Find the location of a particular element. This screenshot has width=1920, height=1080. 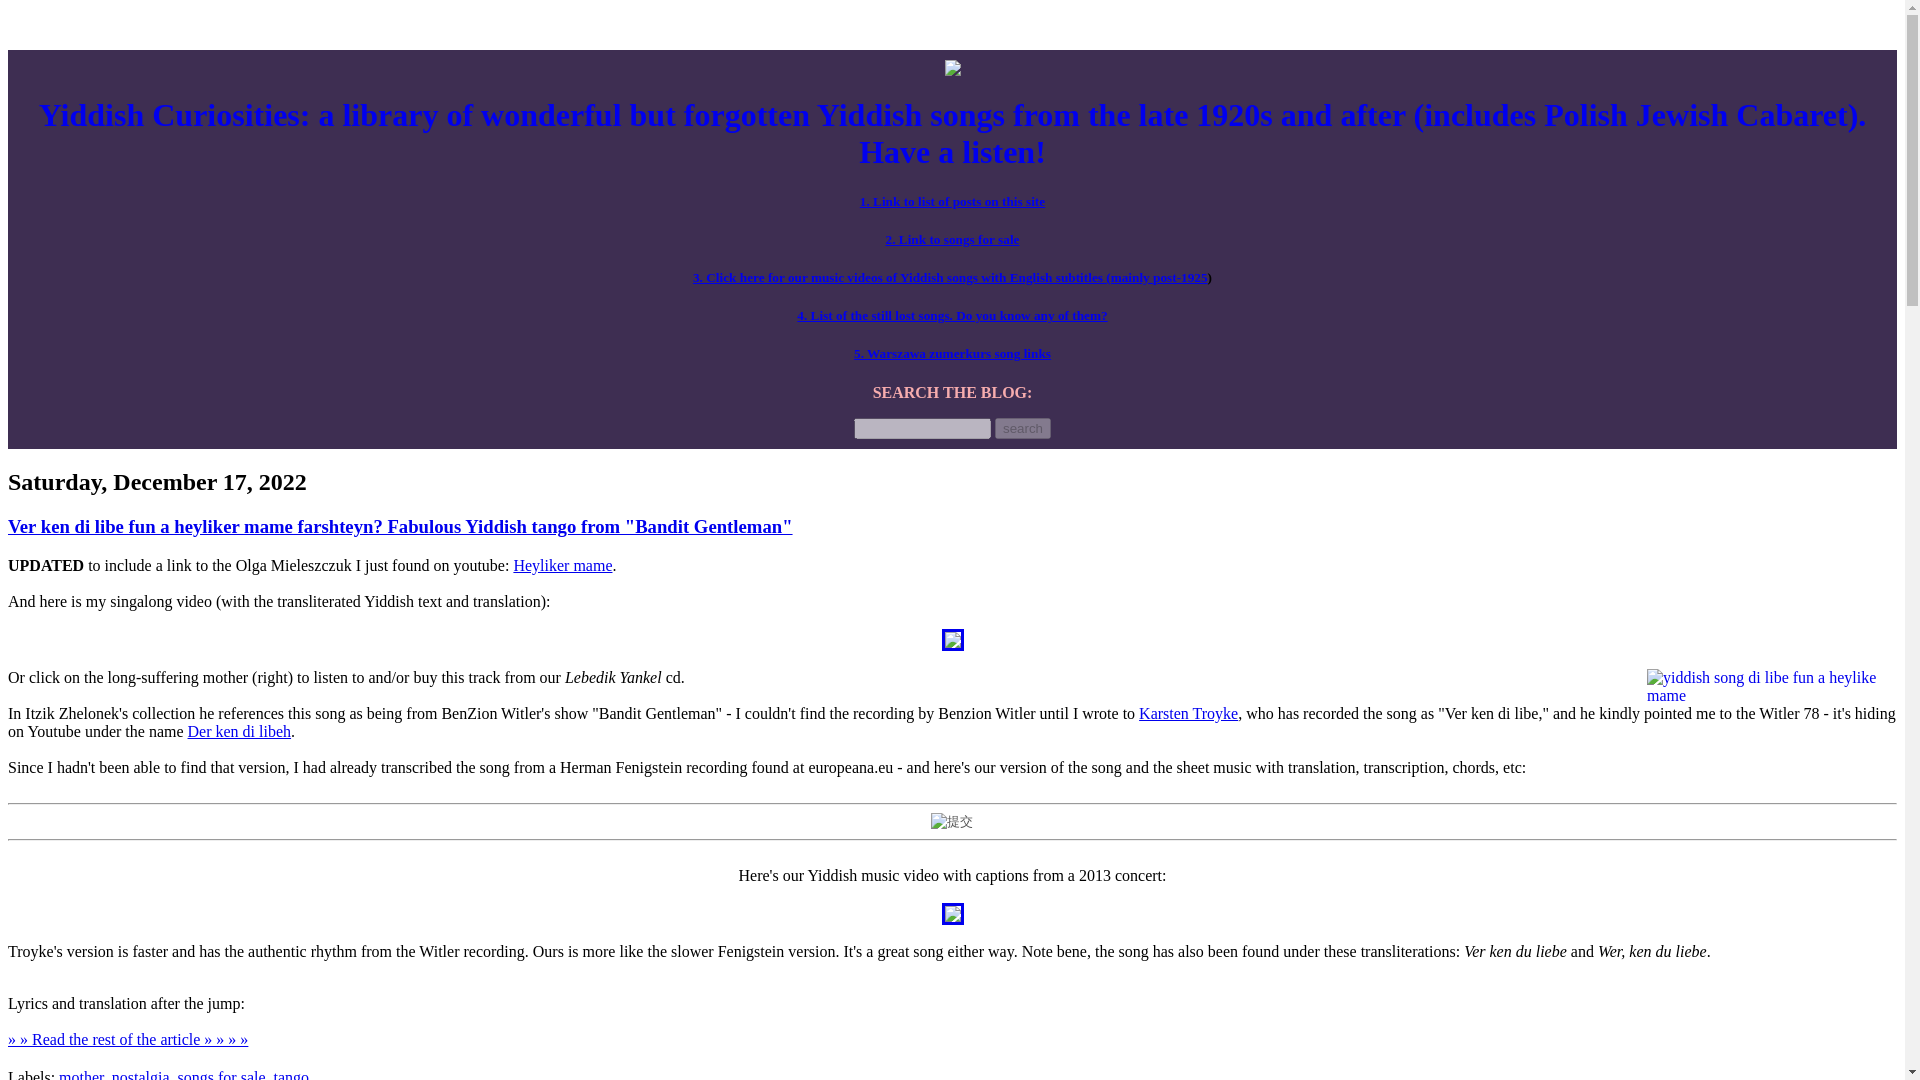

songs for sale is located at coordinates (222, 1074).